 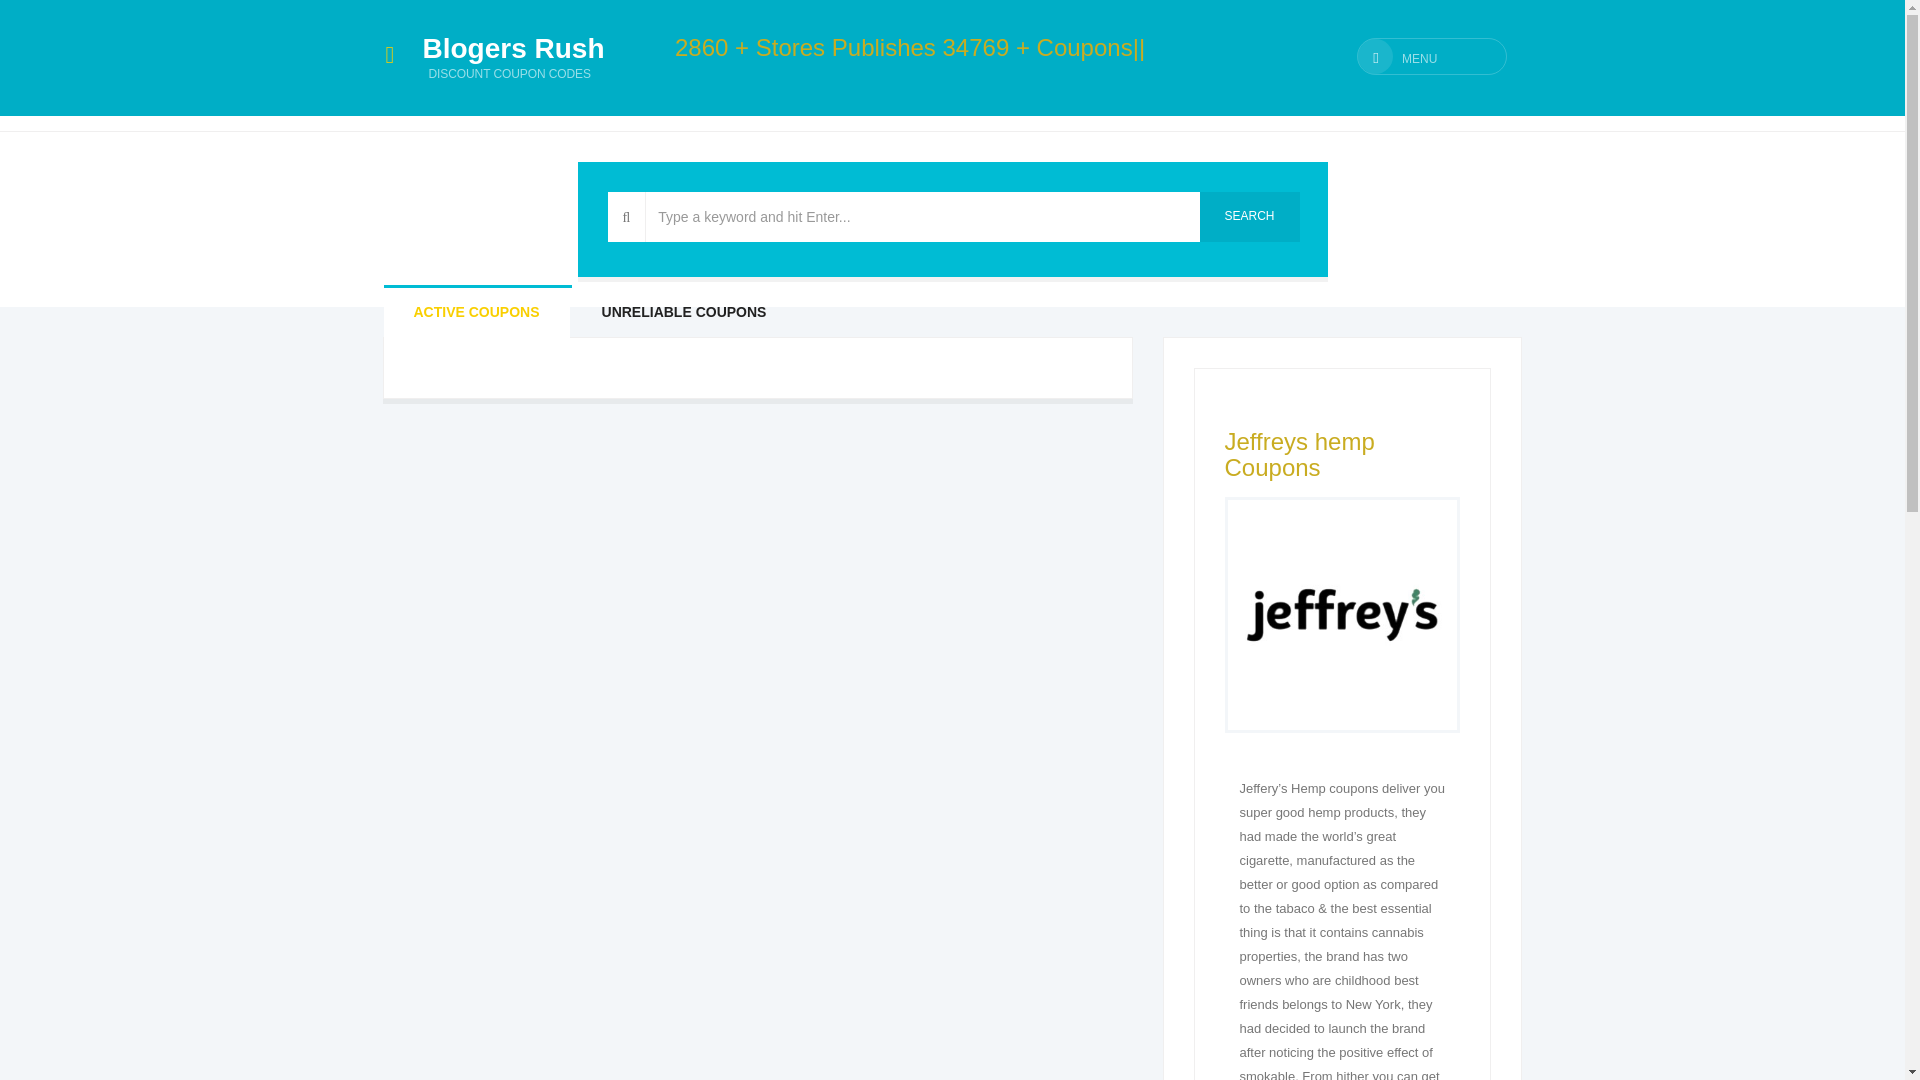 What do you see at coordinates (514, 40) in the screenshot?
I see `UNRELIABLE COUPONS` at bounding box center [514, 40].